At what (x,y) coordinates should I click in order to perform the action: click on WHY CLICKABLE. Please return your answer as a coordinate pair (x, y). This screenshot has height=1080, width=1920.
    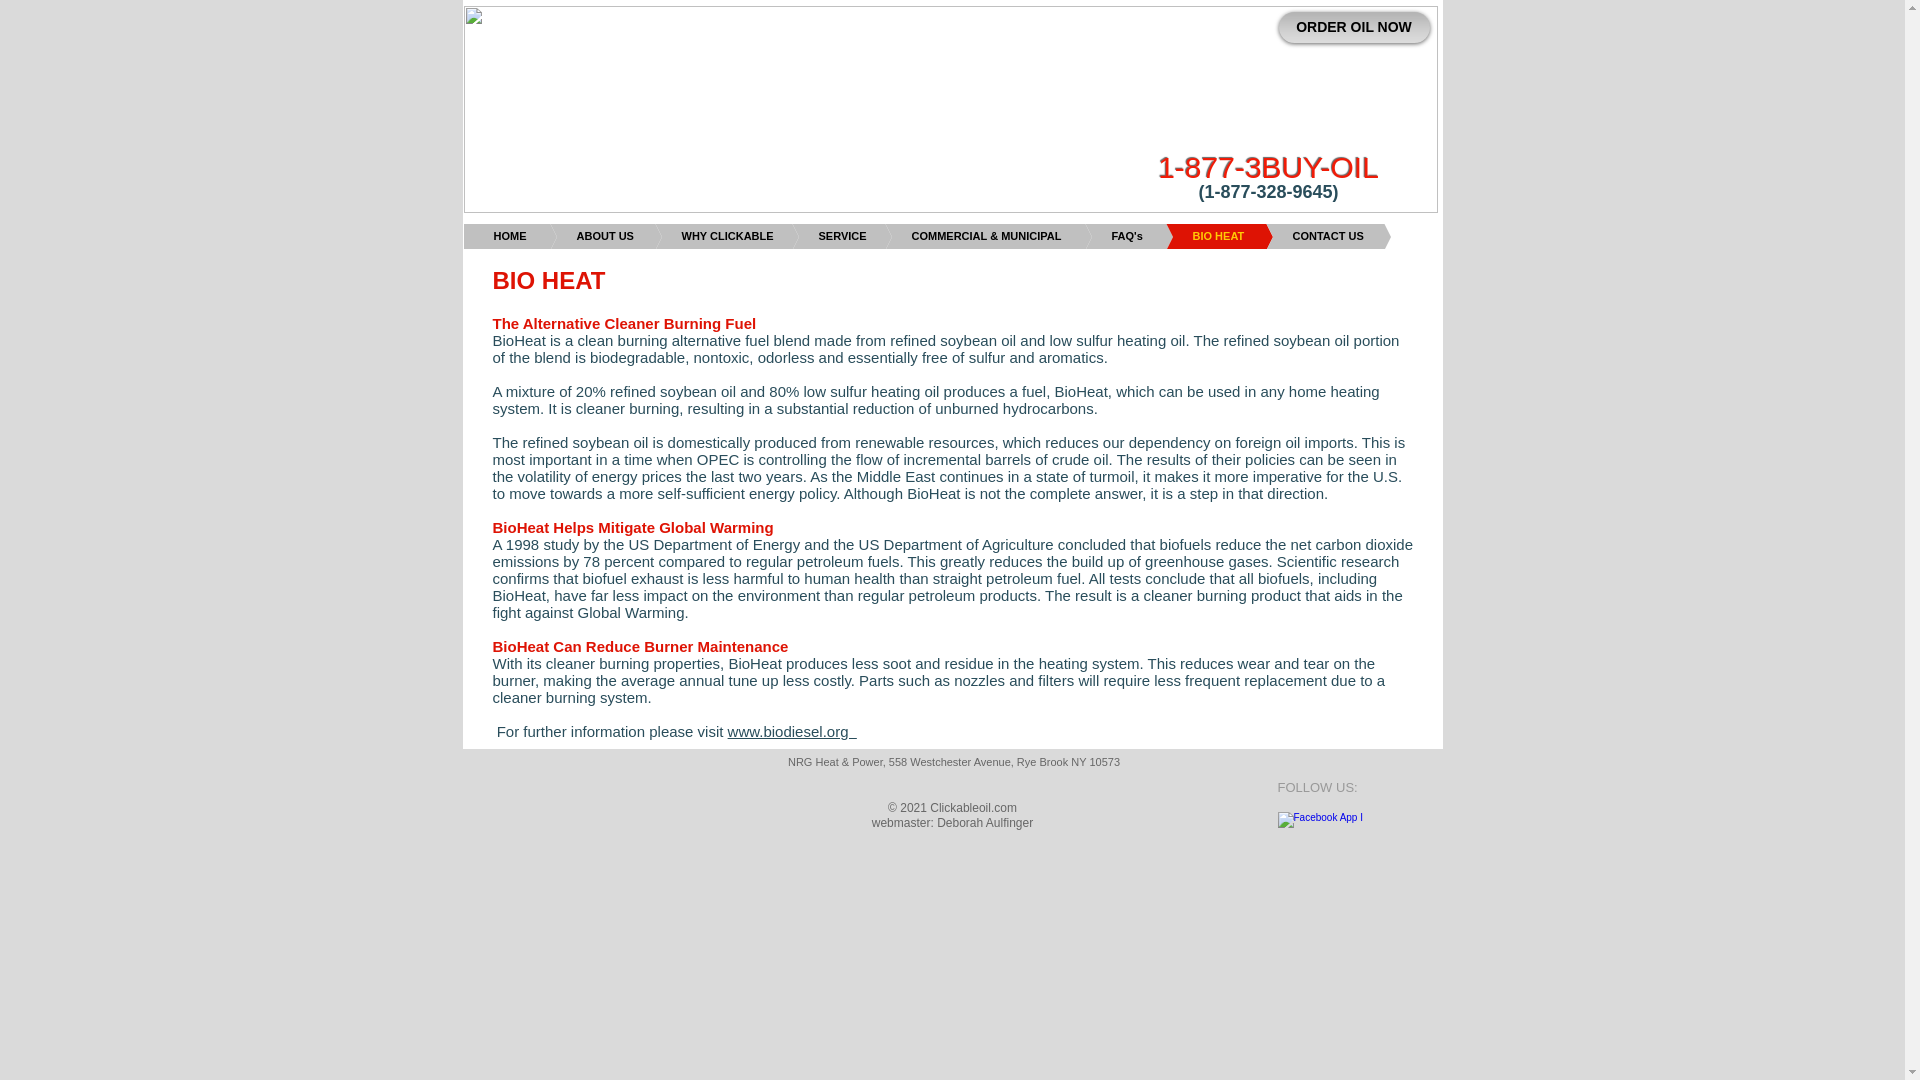
    Looking at the image, I should click on (694, 236).